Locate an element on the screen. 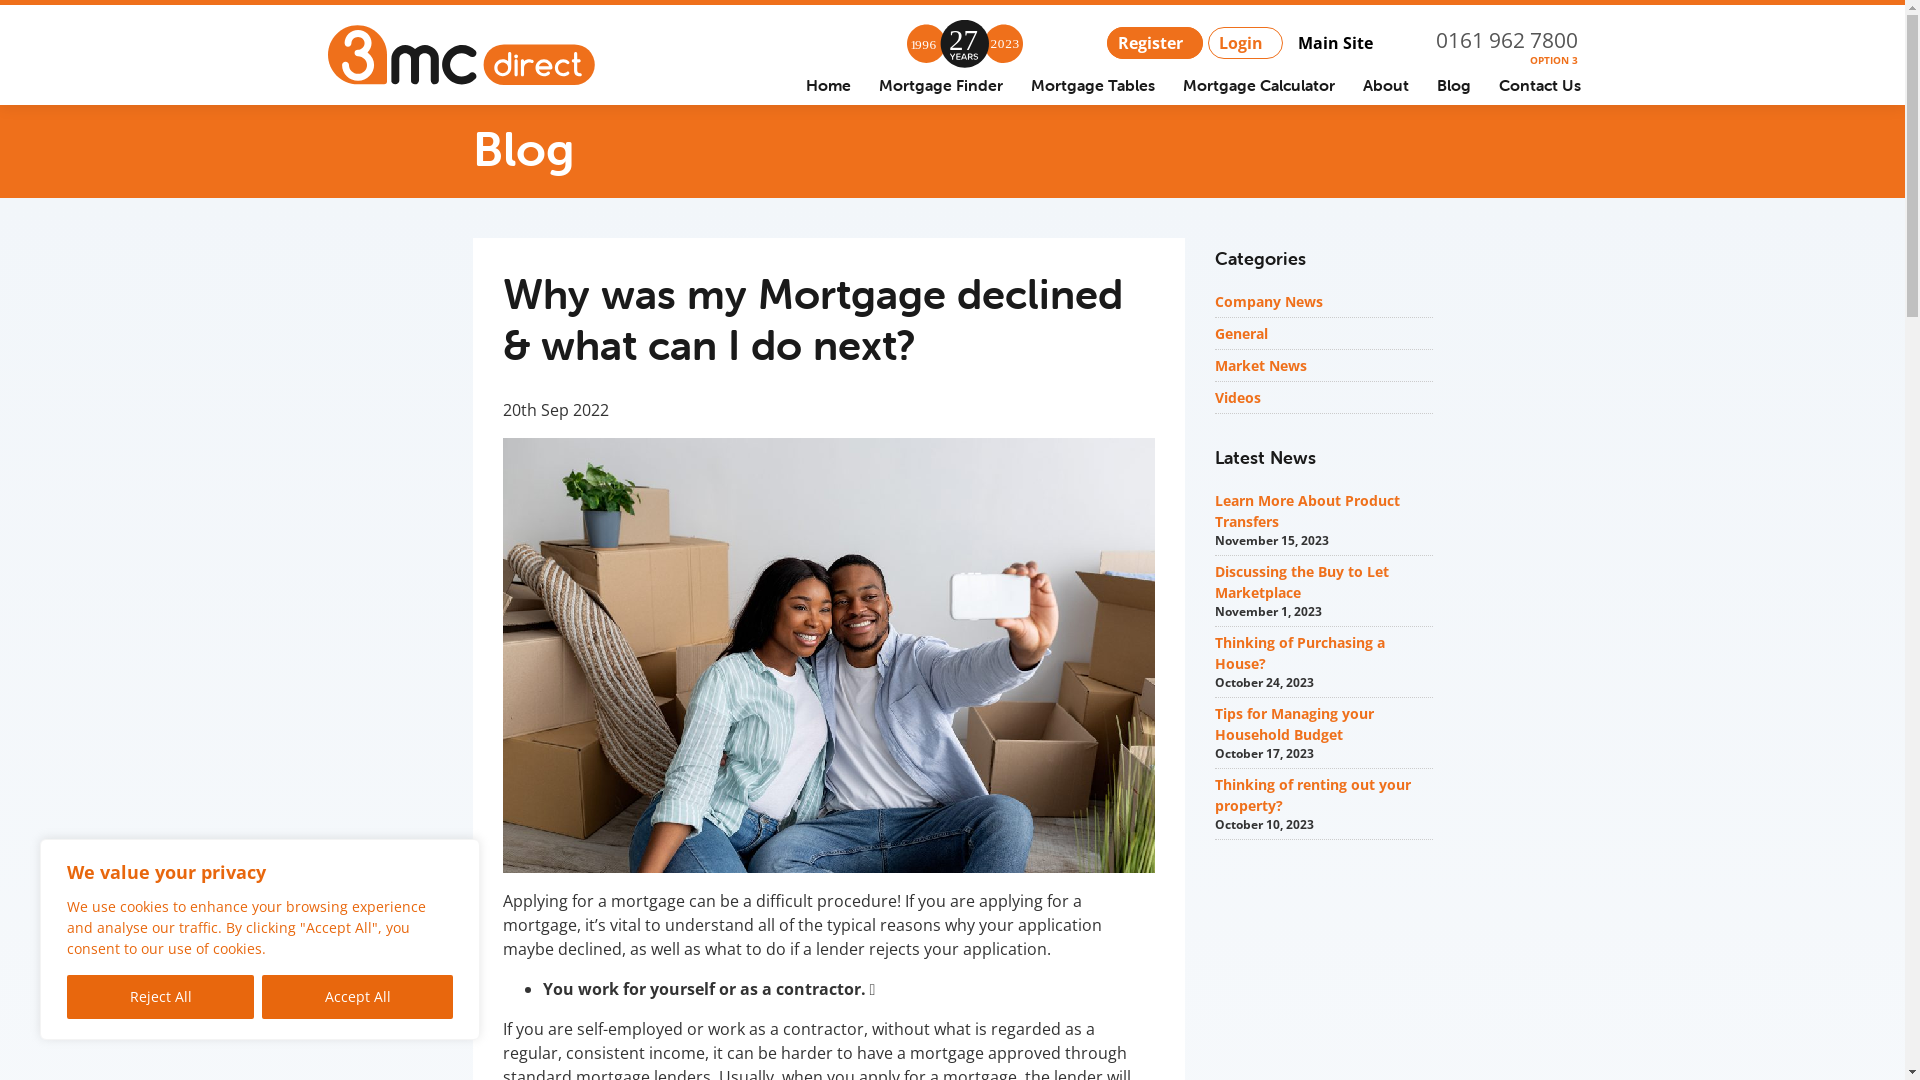 This screenshot has height=1080, width=1920. Discussing the Buy to Let Marketplace is located at coordinates (1302, 582).